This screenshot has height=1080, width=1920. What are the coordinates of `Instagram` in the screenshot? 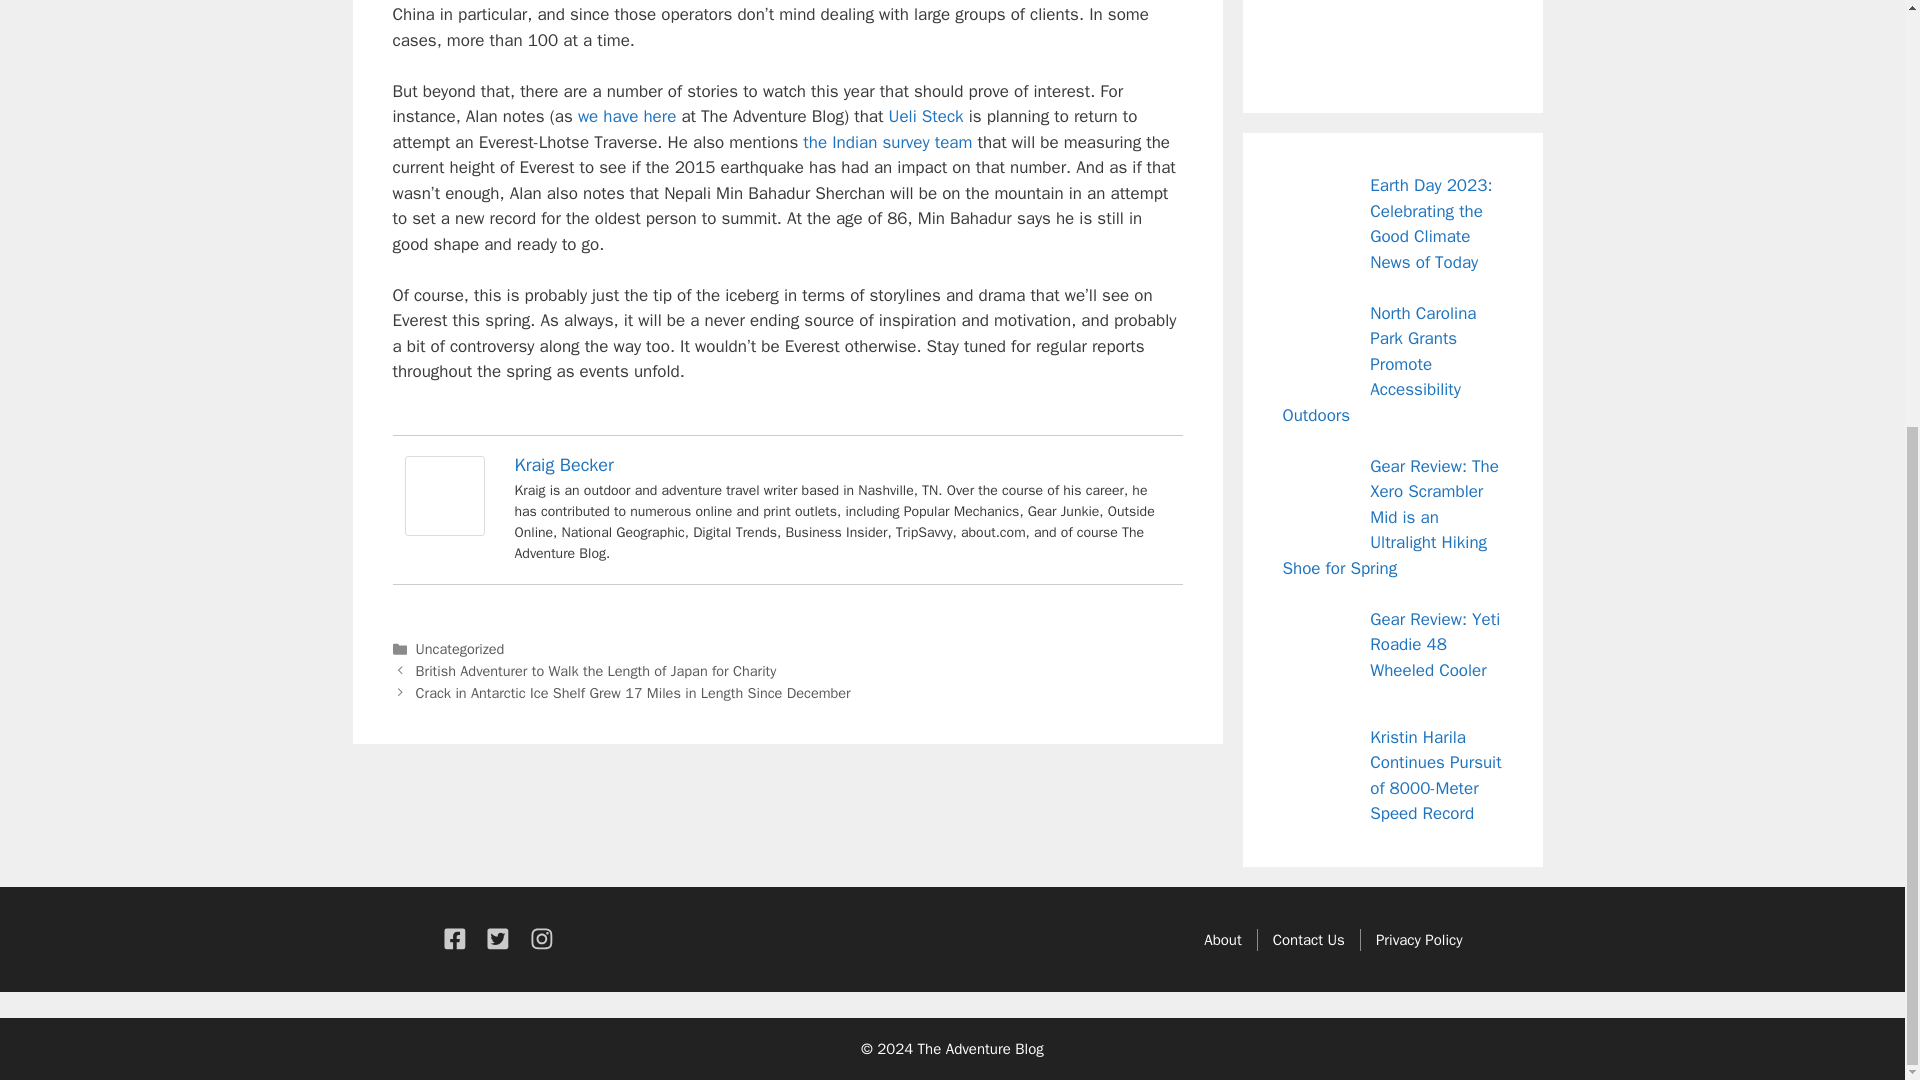 It's located at (1396, 41).